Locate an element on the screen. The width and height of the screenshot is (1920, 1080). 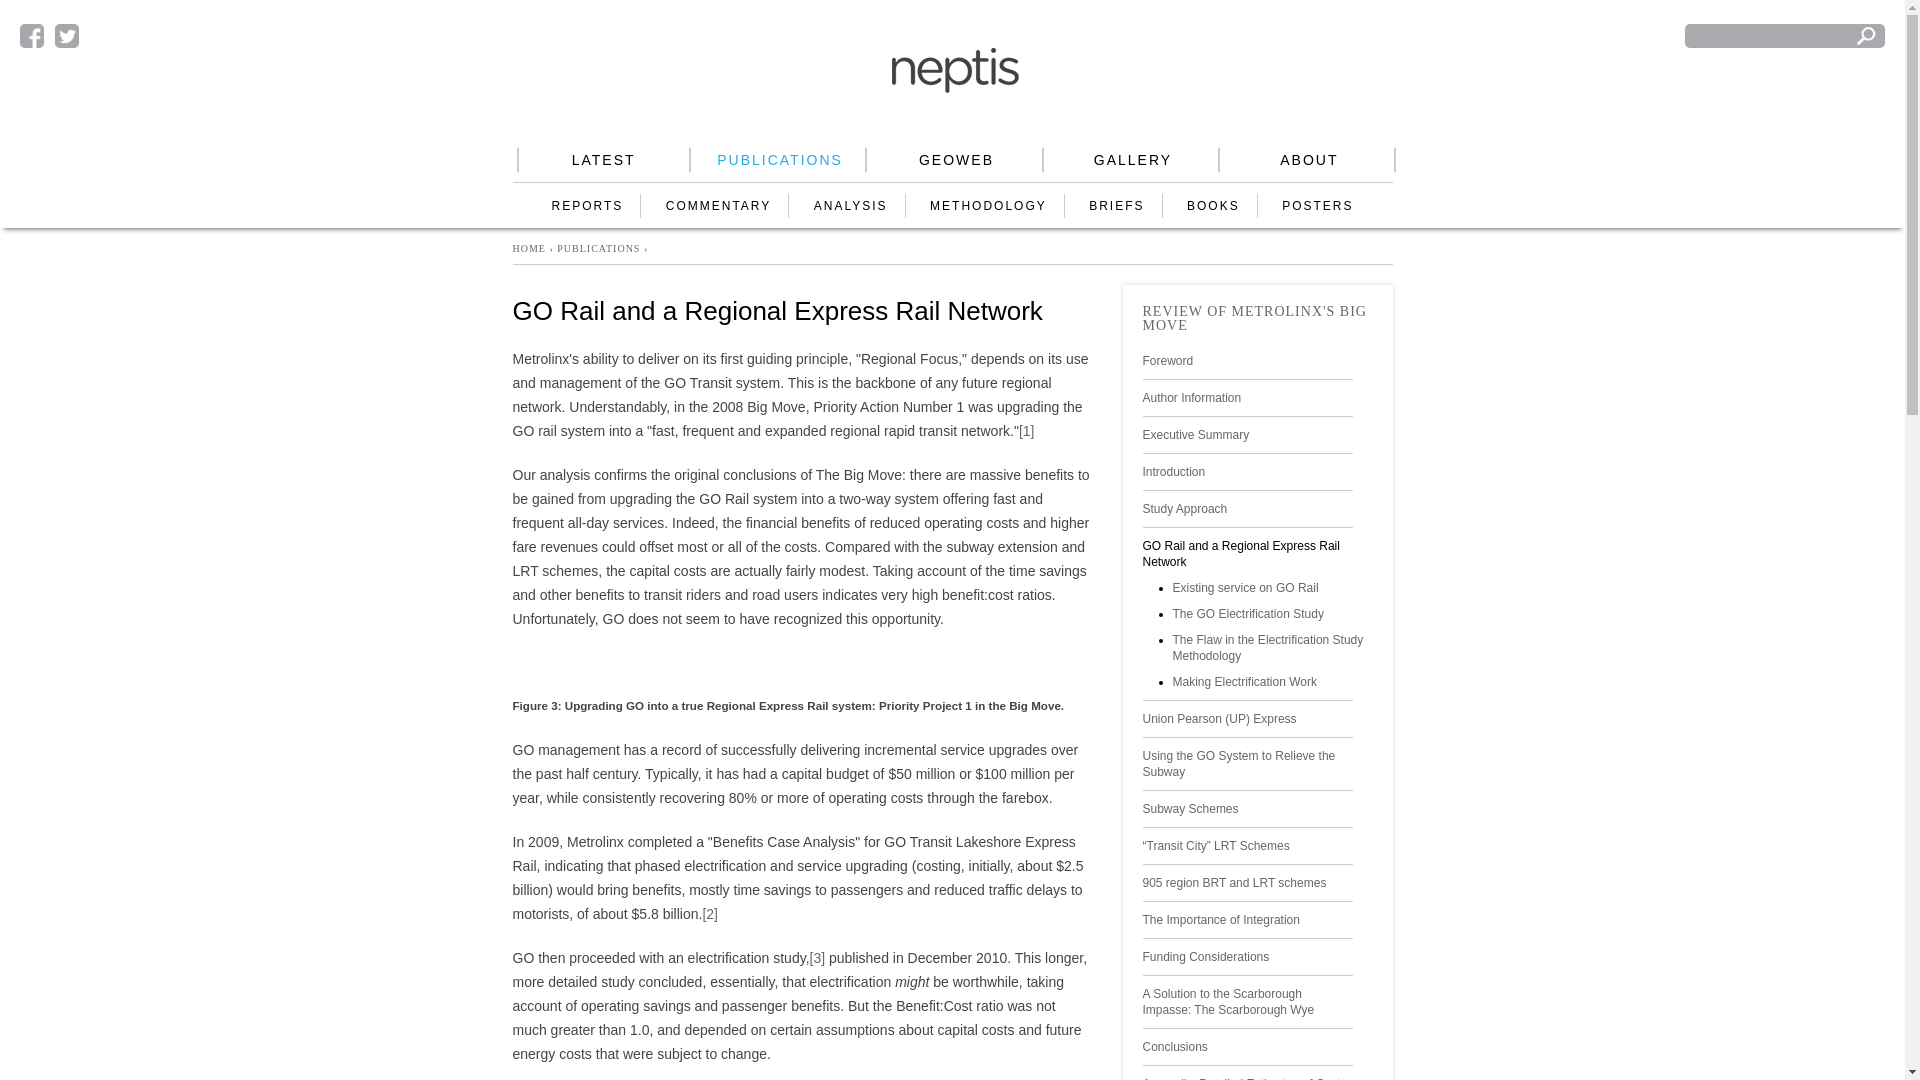
Home is located at coordinates (956, 70).